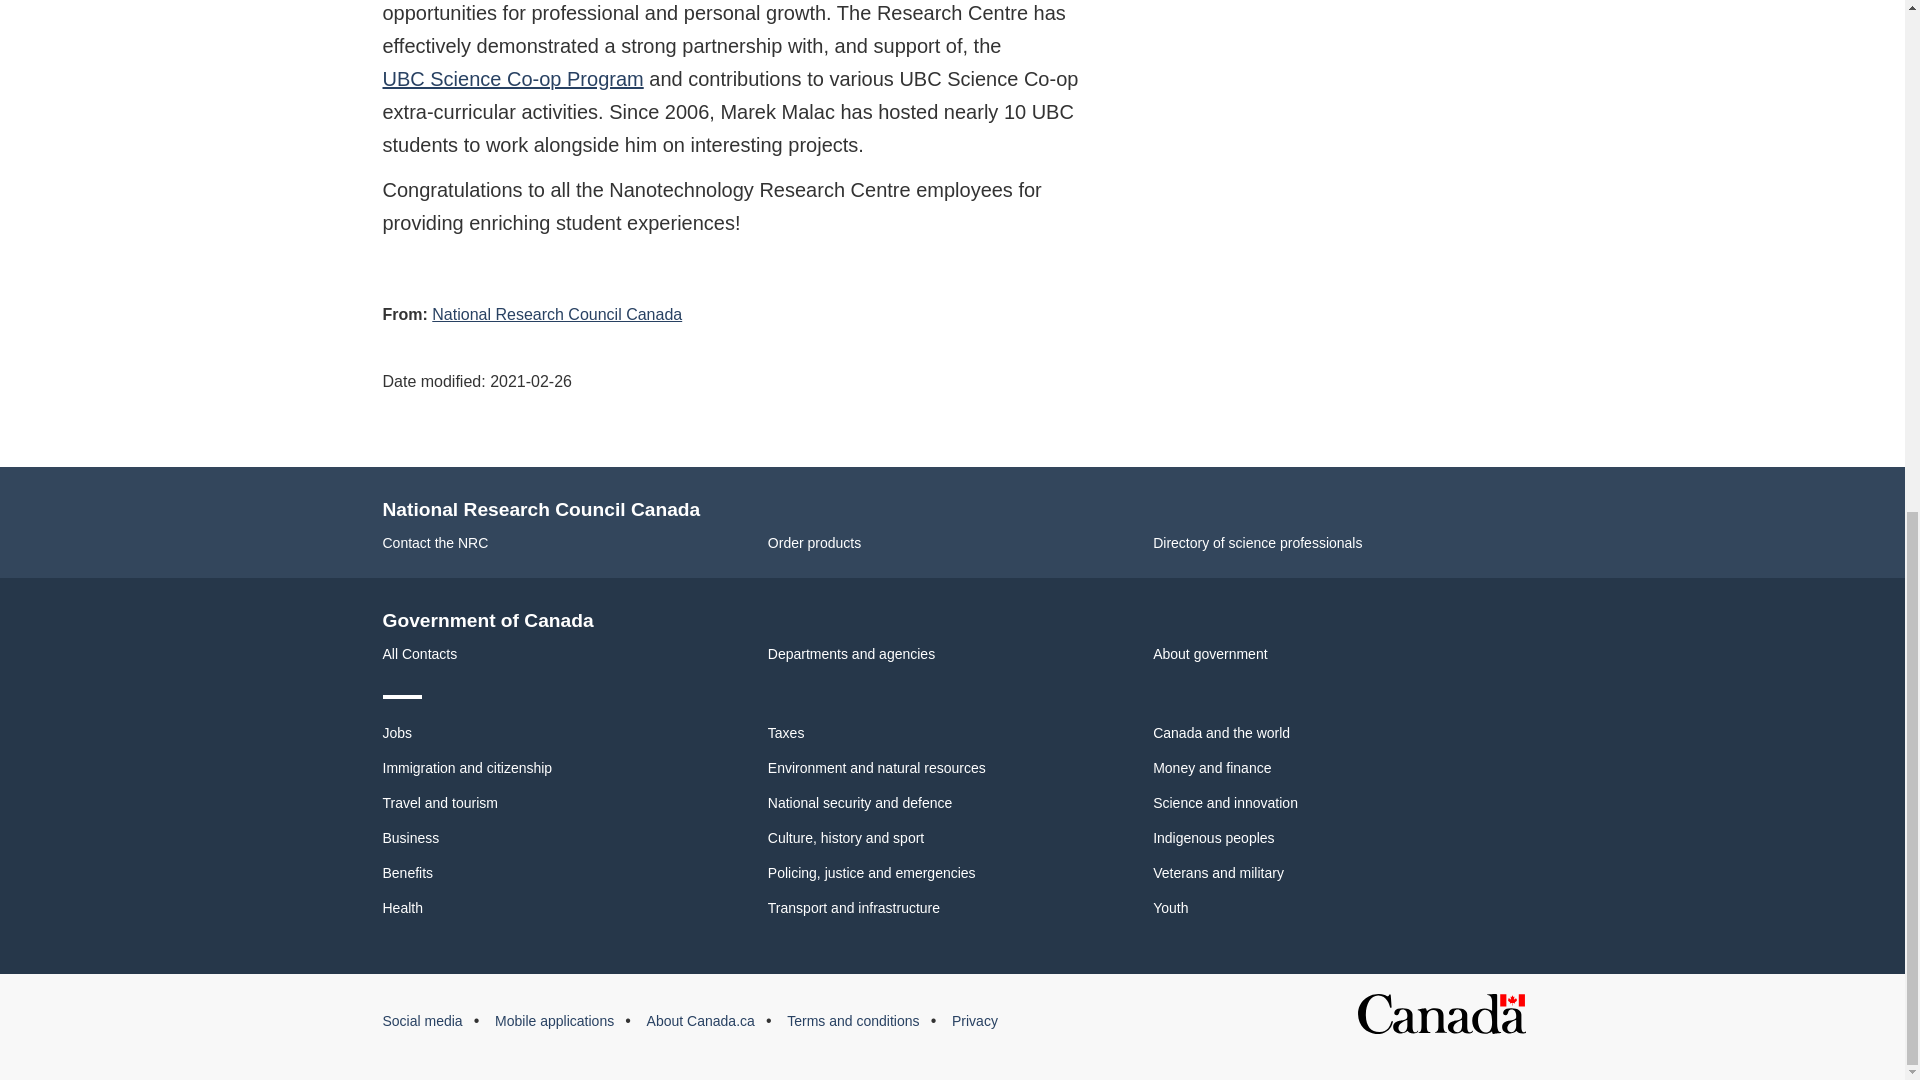  I want to click on Directory of science professionals, so click(1257, 542).